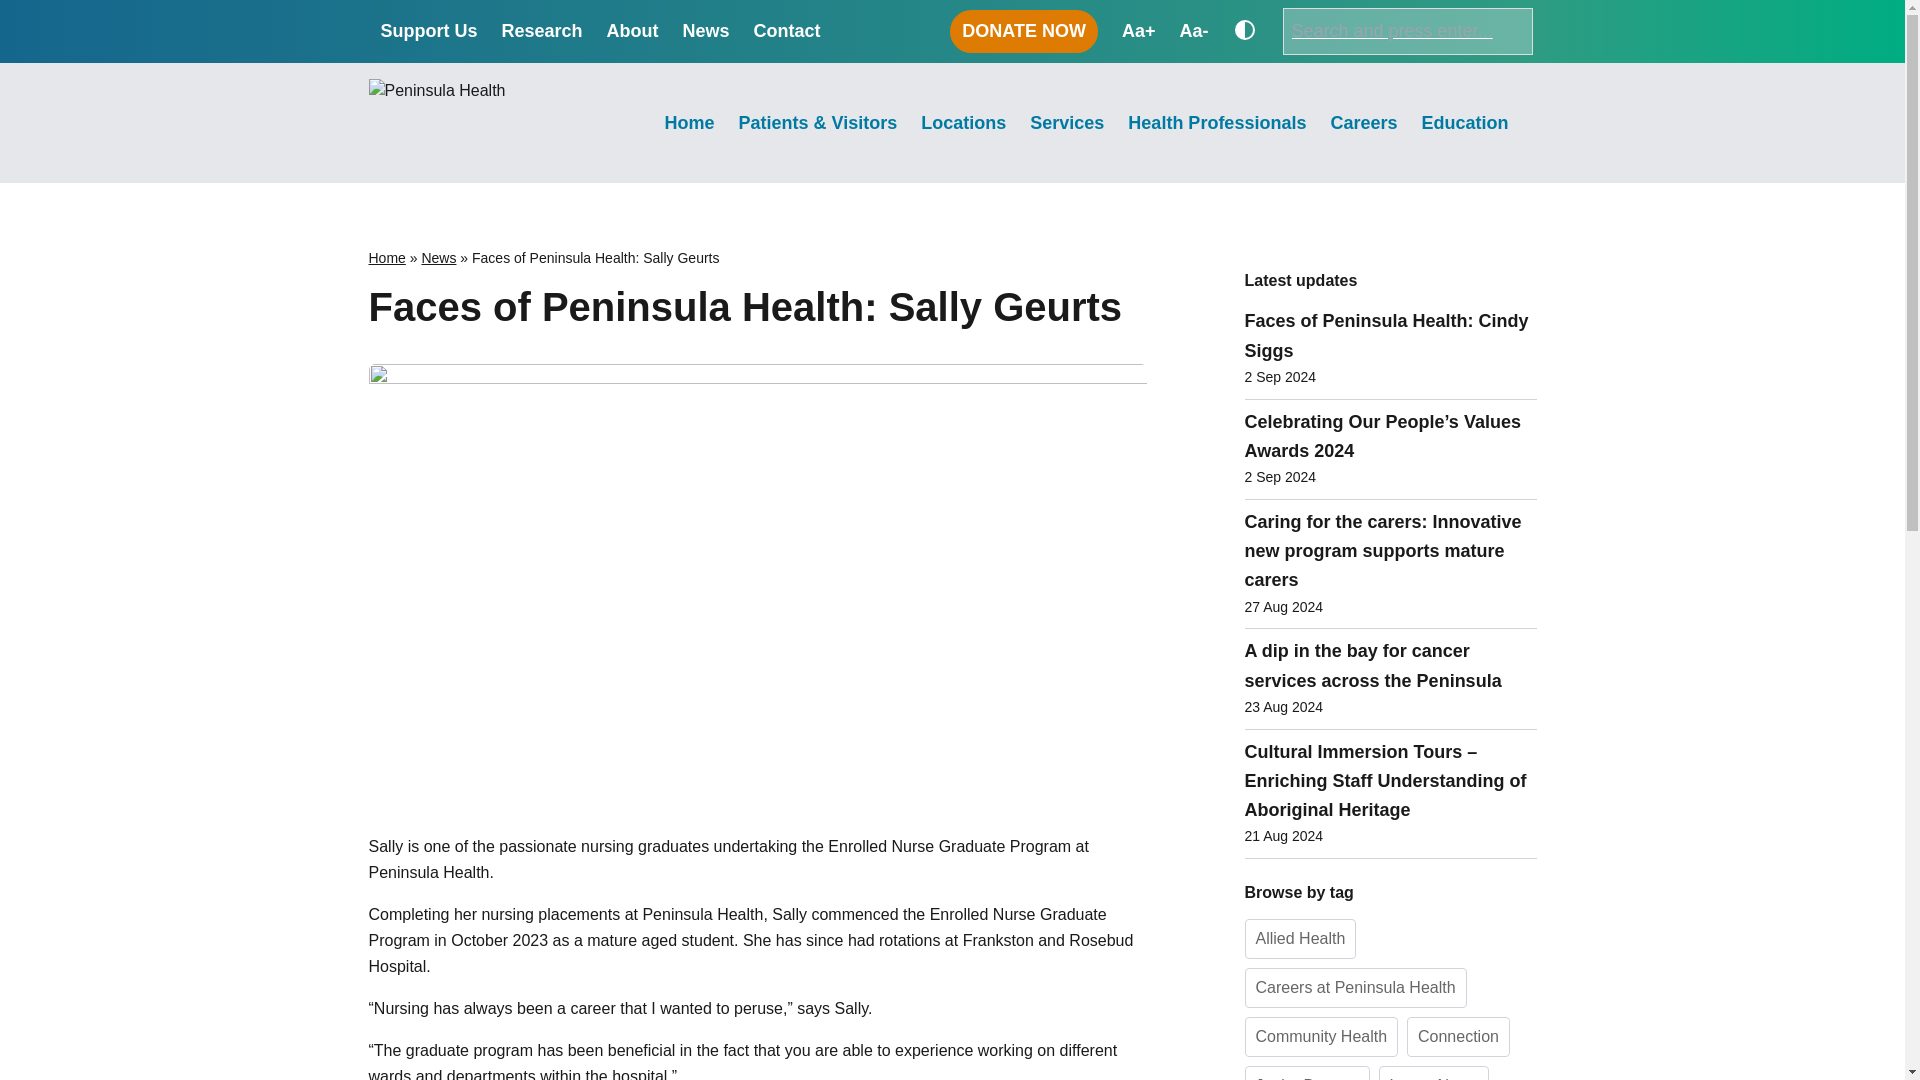 Image resolution: width=1920 pixels, height=1080 pixels. Describe the element at coordinates (448, 182) in the screenshot. I see `Peninsula Health` at that location.